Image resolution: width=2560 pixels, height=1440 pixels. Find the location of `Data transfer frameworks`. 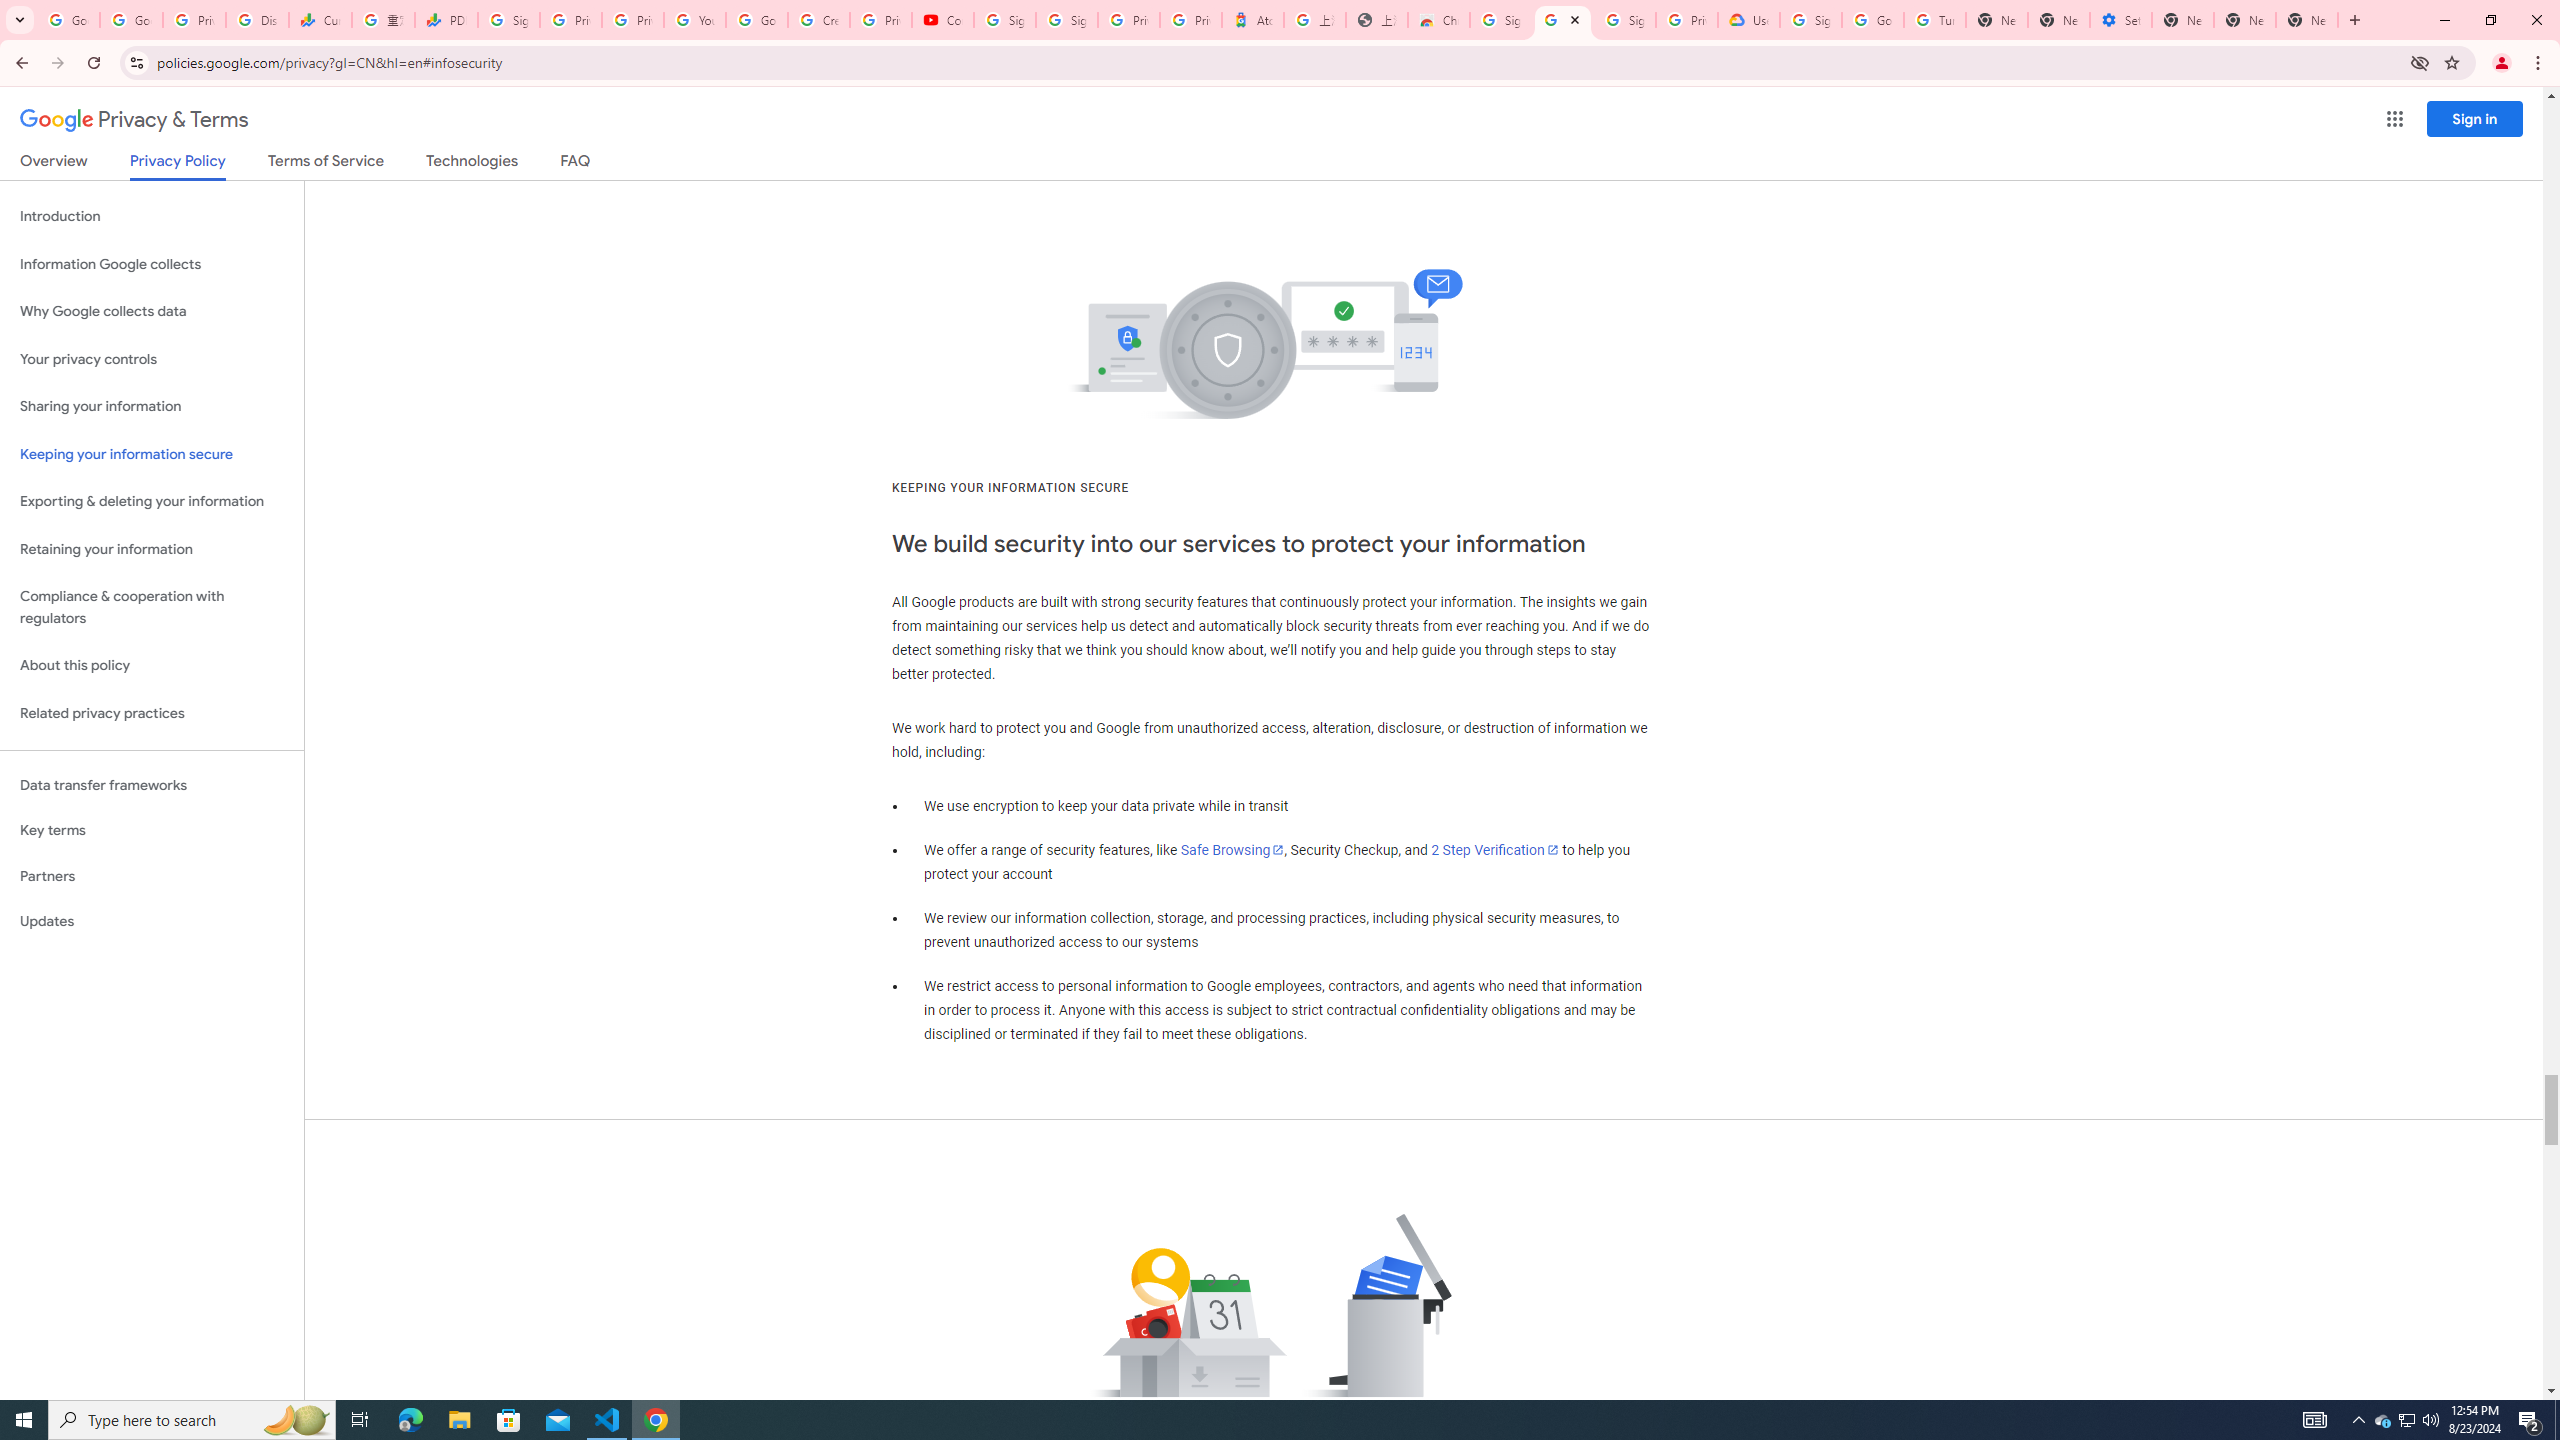

Data transfer frameworks is located at coordinates (152, 785).